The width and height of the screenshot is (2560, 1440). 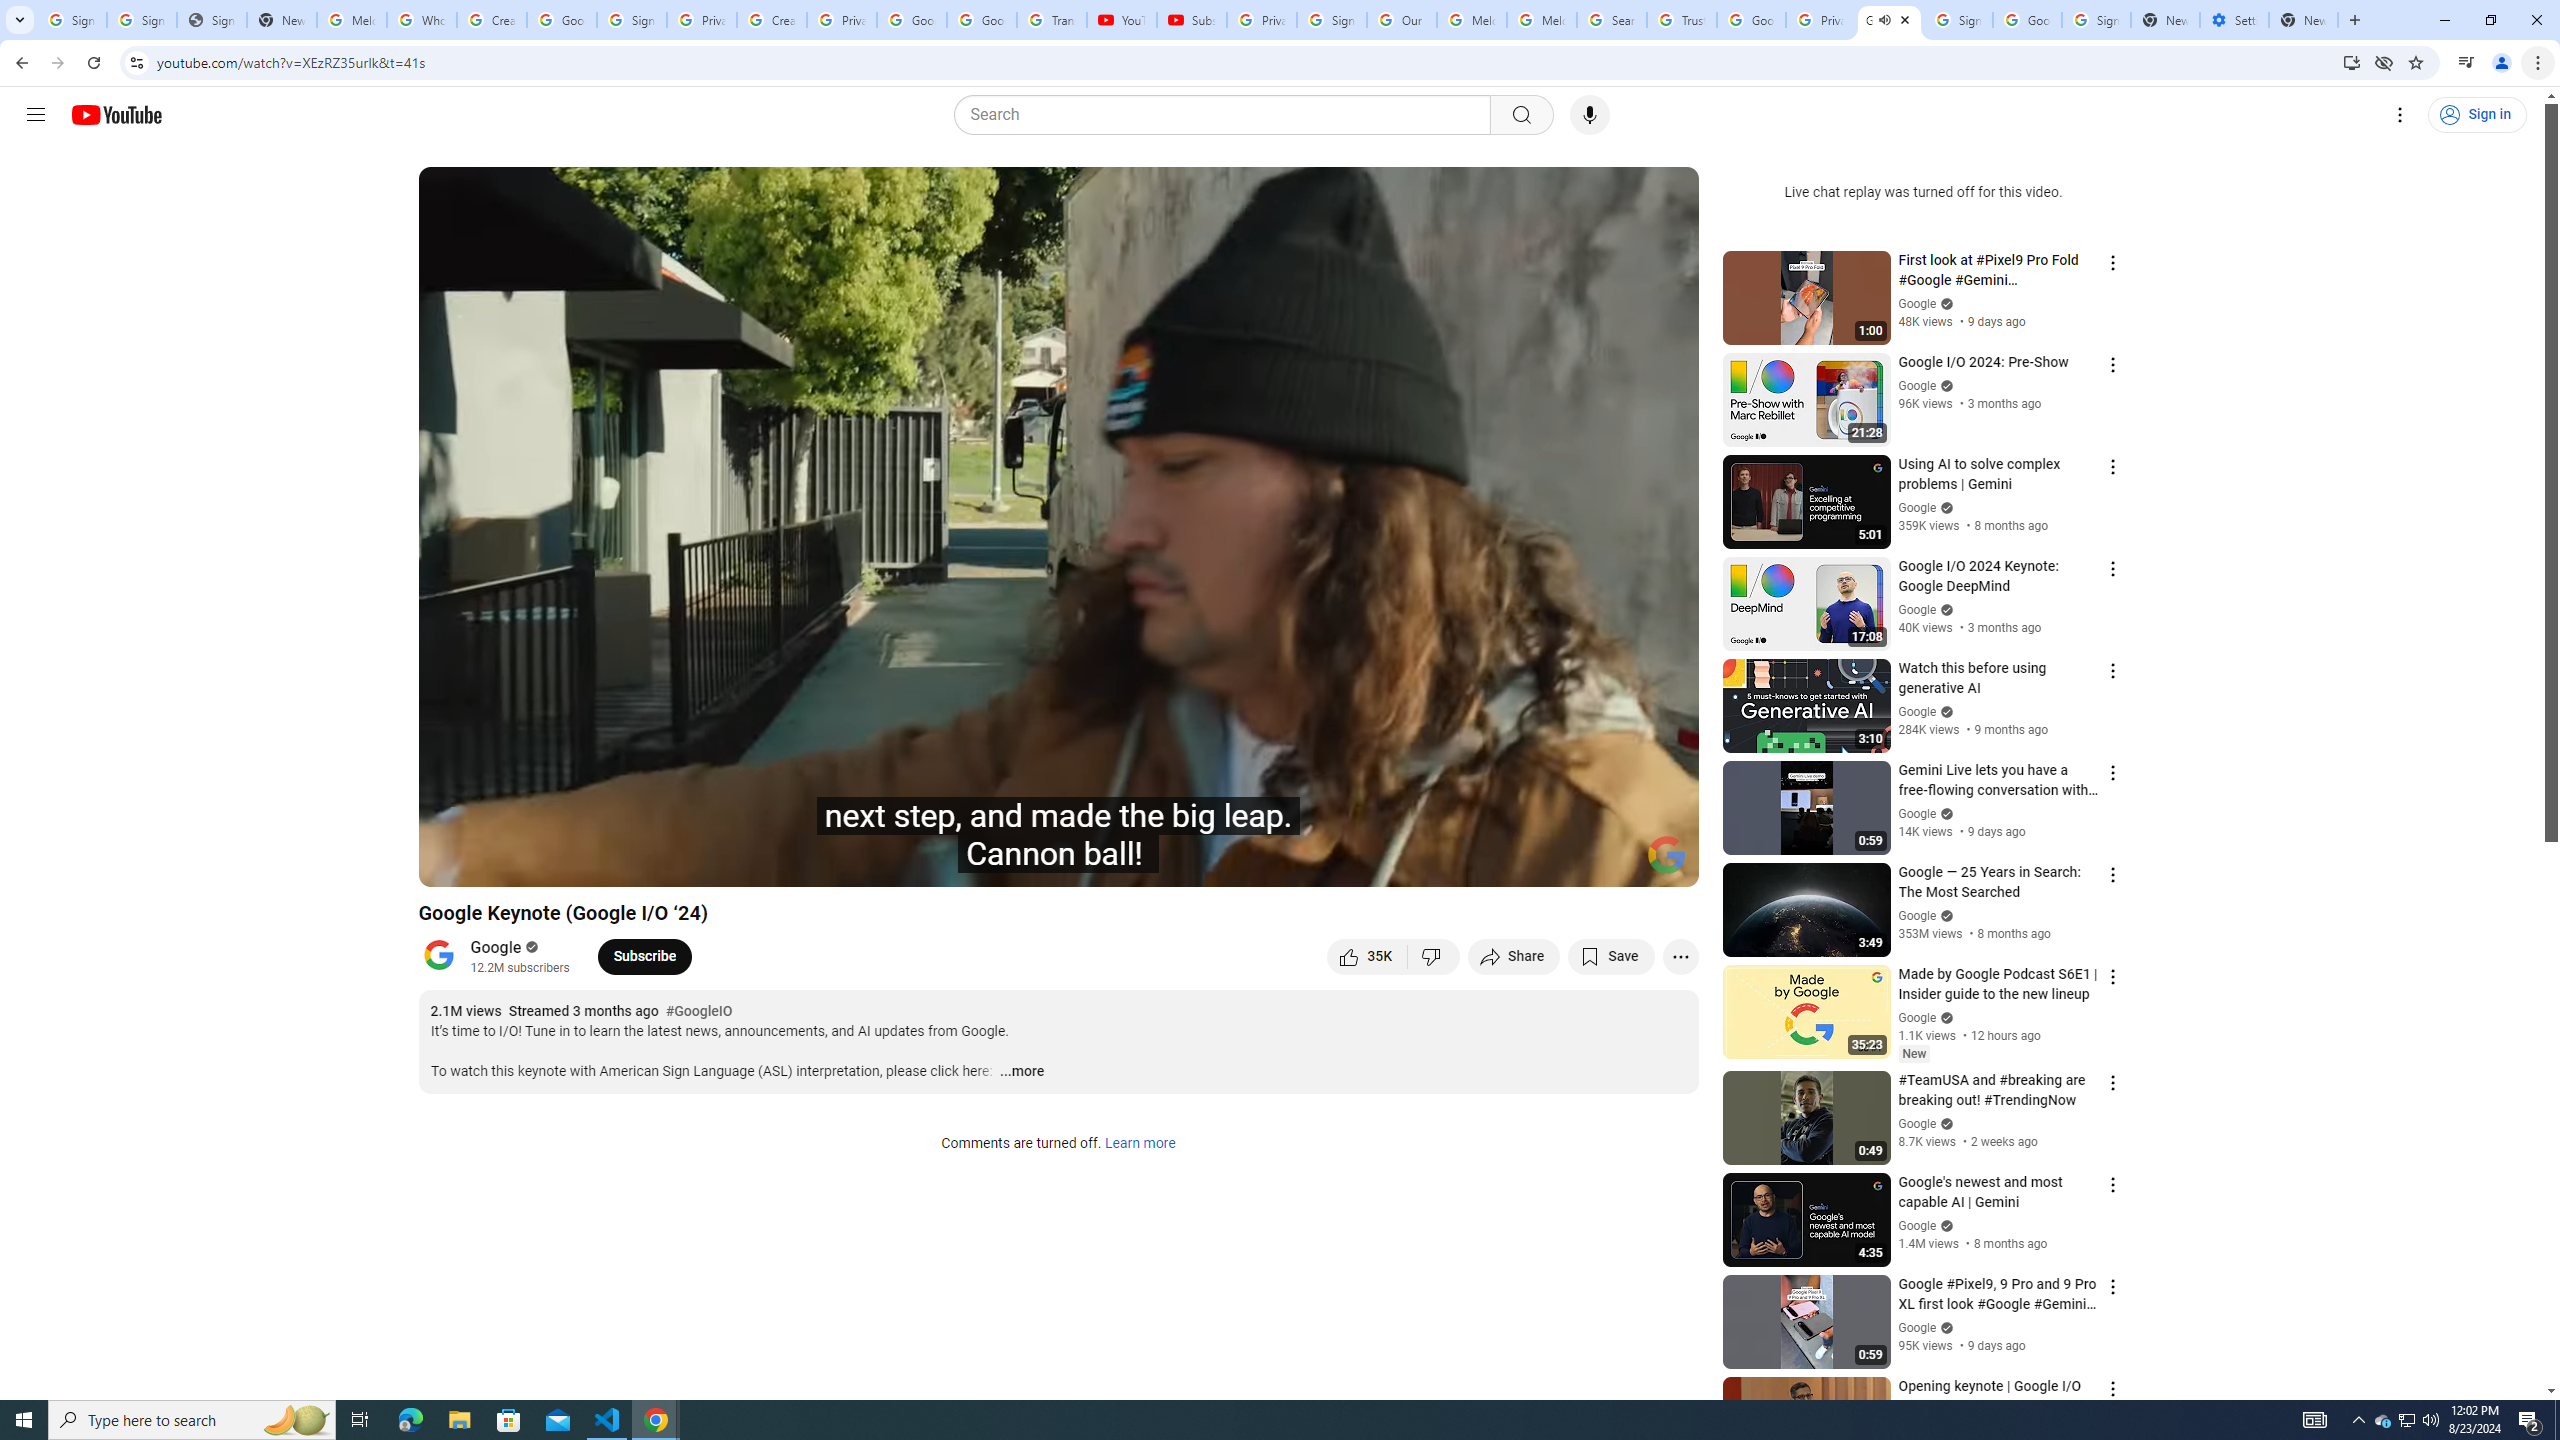 What do you see at coordinates (1021, 1072) in the screenshot?
I see `...more` at bounding box center [1021, 1072].